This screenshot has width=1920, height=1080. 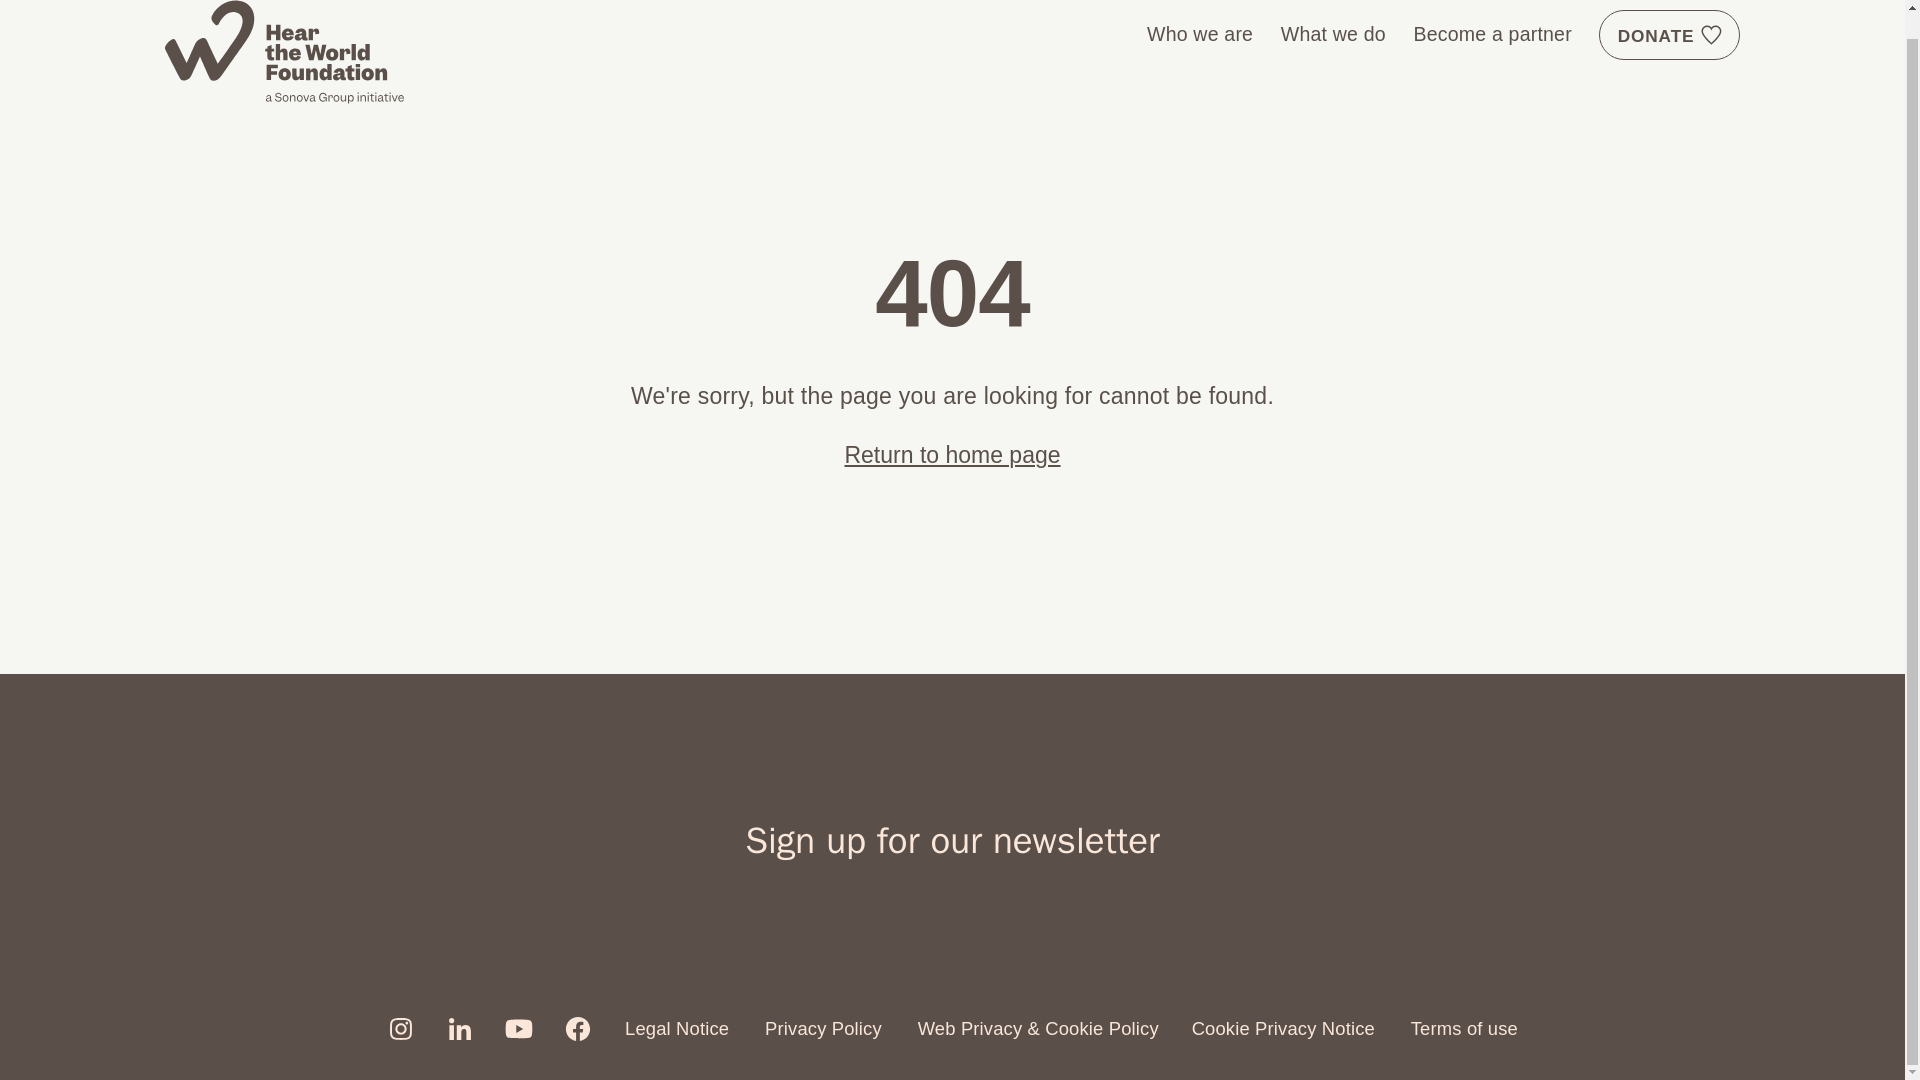 I want to click on facebook profile, so click(x=578, y=1029).